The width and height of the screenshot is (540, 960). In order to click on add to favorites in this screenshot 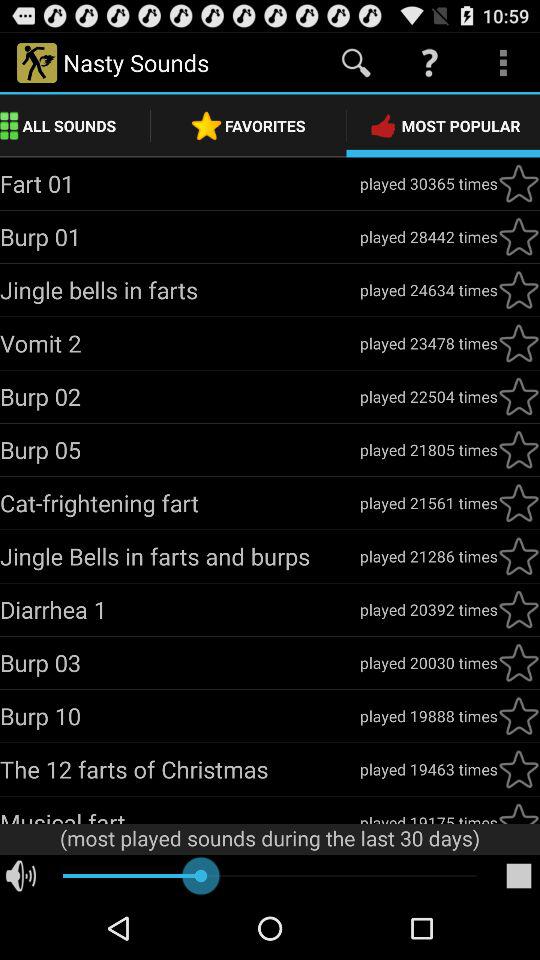, I will do `click(519, 609)`.